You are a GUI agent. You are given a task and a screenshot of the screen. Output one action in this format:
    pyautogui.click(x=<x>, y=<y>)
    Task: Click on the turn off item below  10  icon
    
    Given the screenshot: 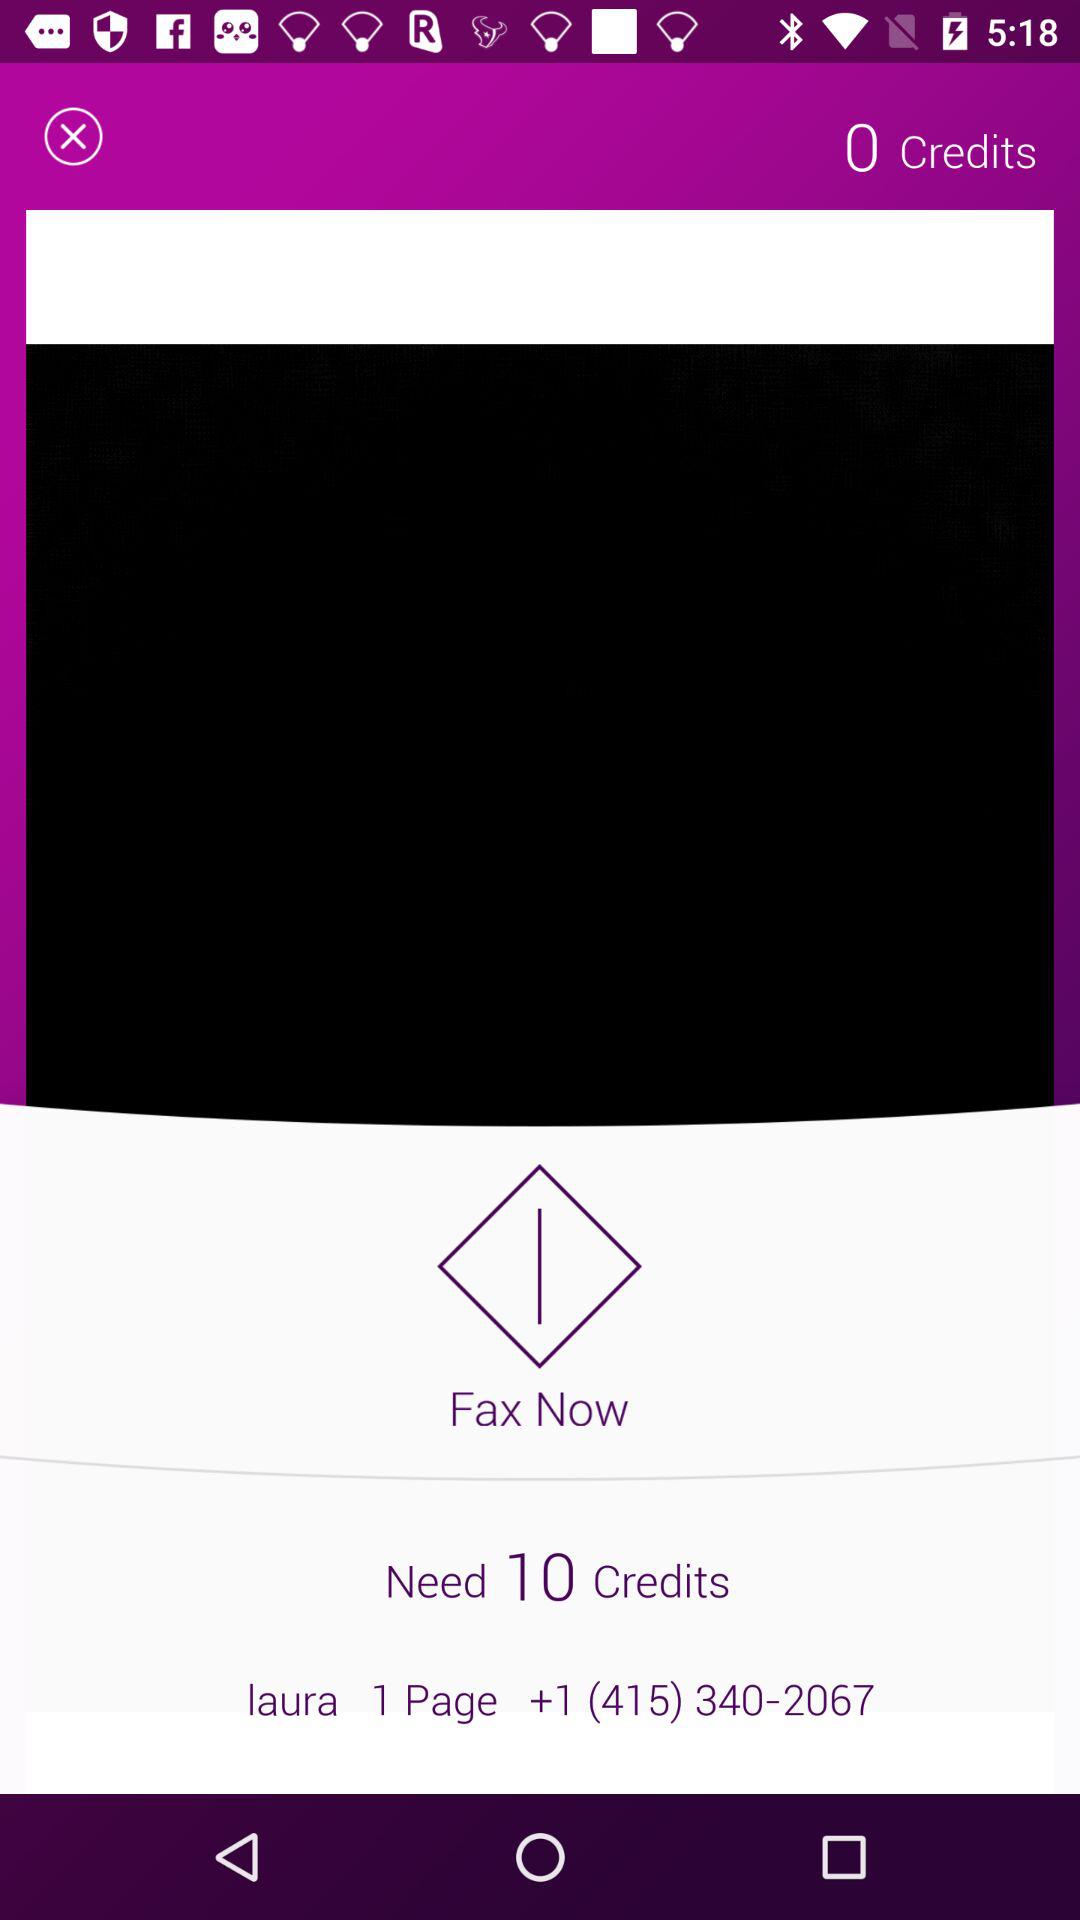 What is the action you would take?
    pyautogui.click(x=540, y=1699)
    